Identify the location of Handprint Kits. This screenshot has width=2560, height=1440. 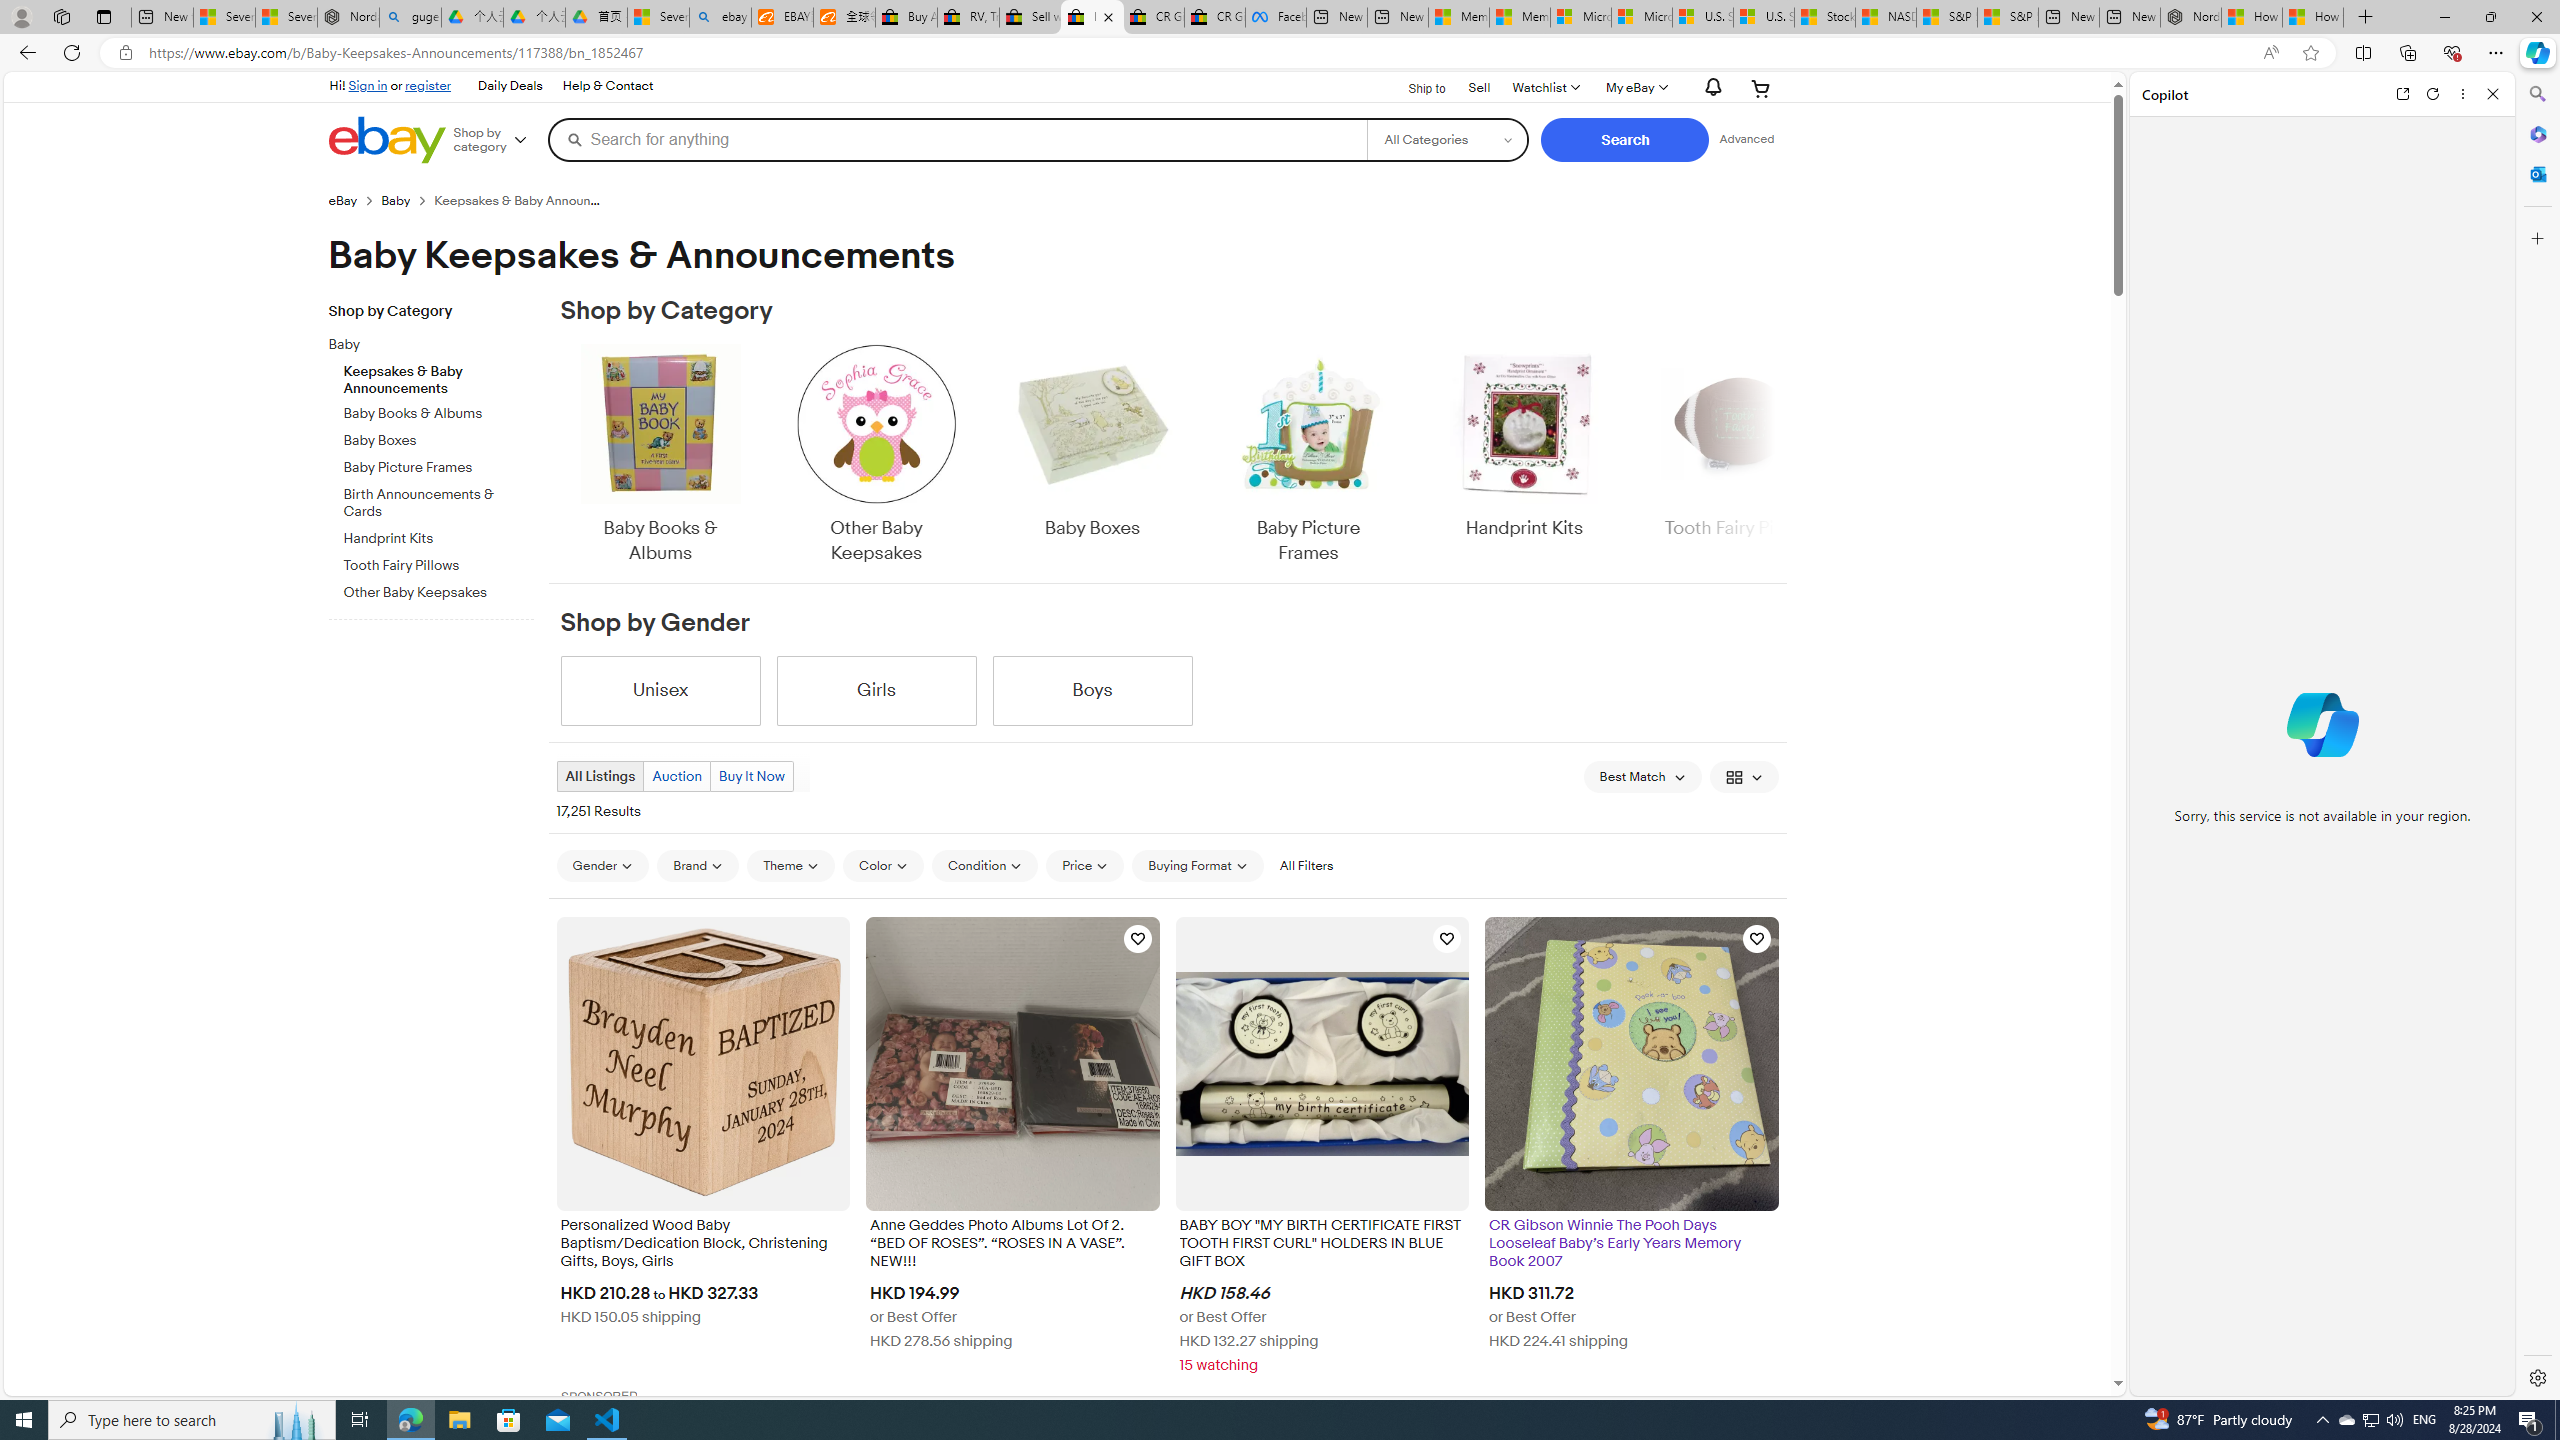
(1524, 442).